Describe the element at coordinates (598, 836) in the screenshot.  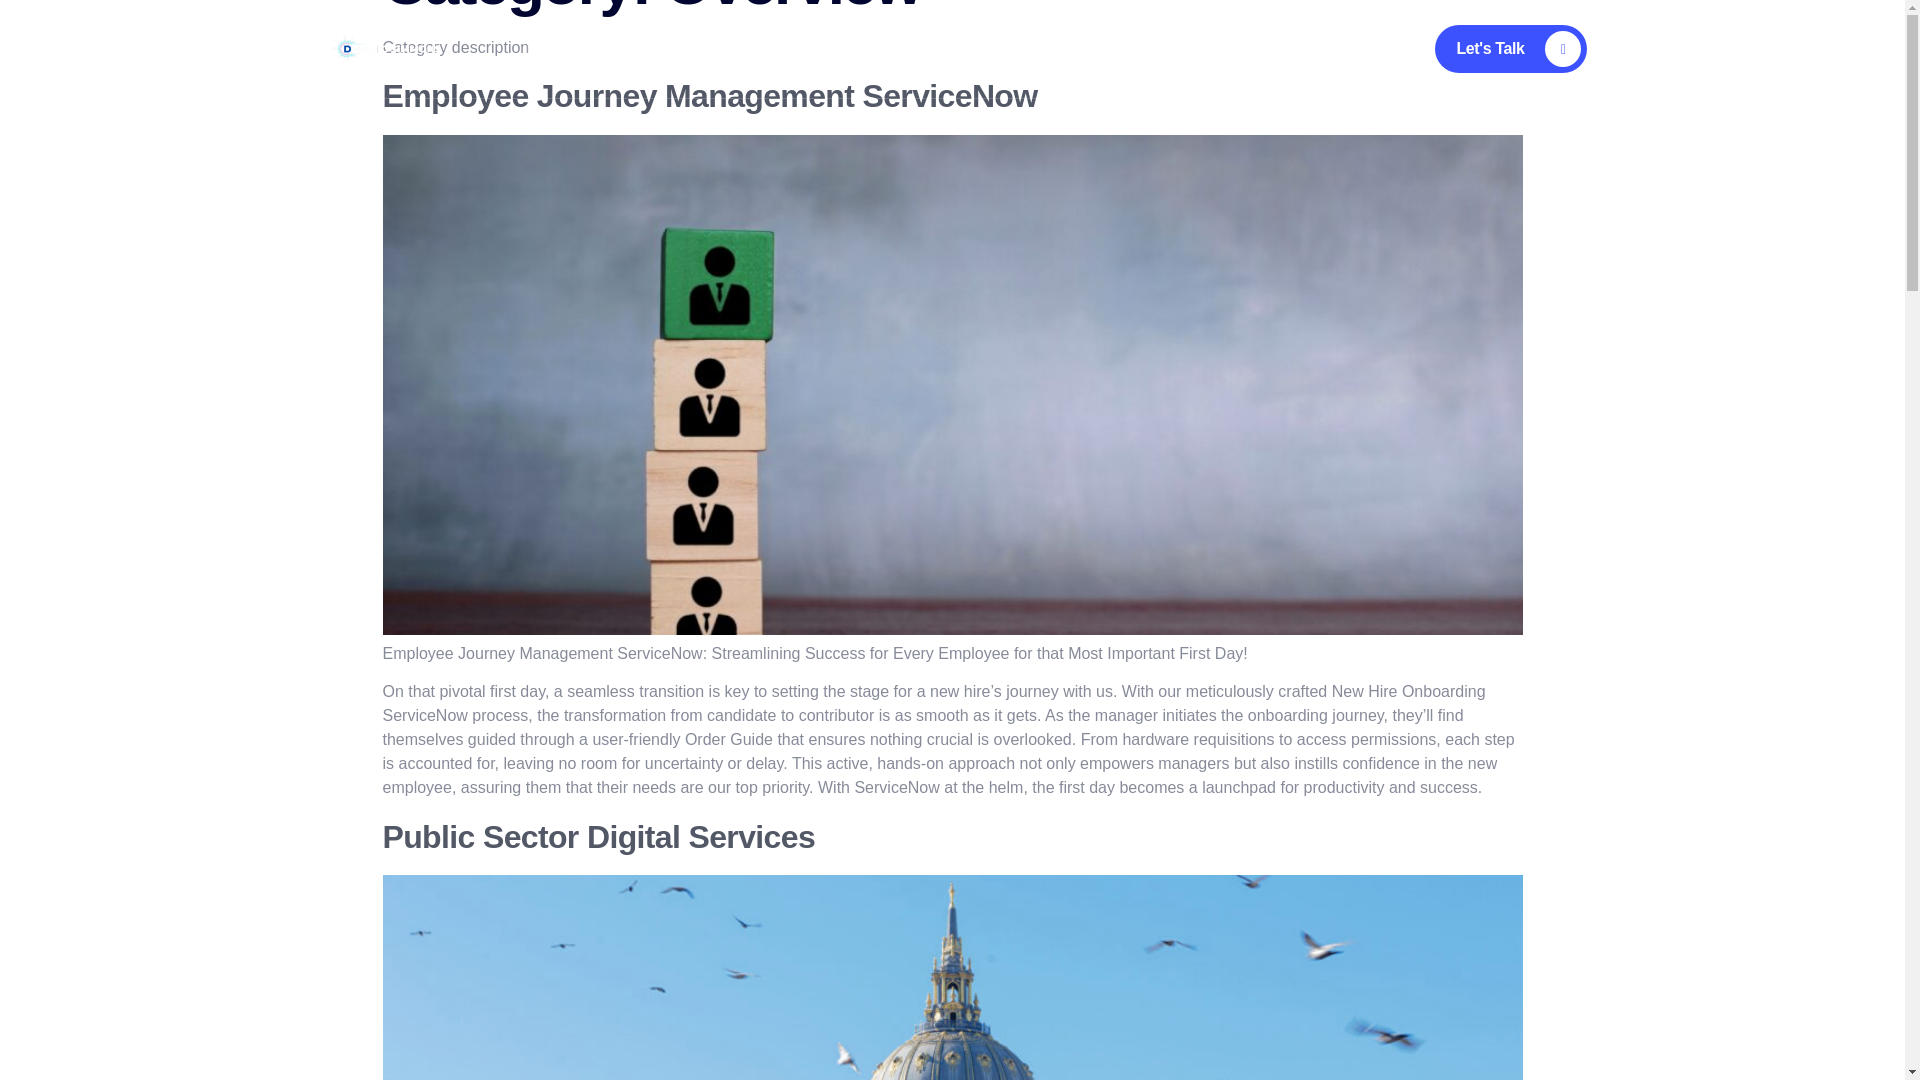
I see `Public Sector Digital Services` at that location.